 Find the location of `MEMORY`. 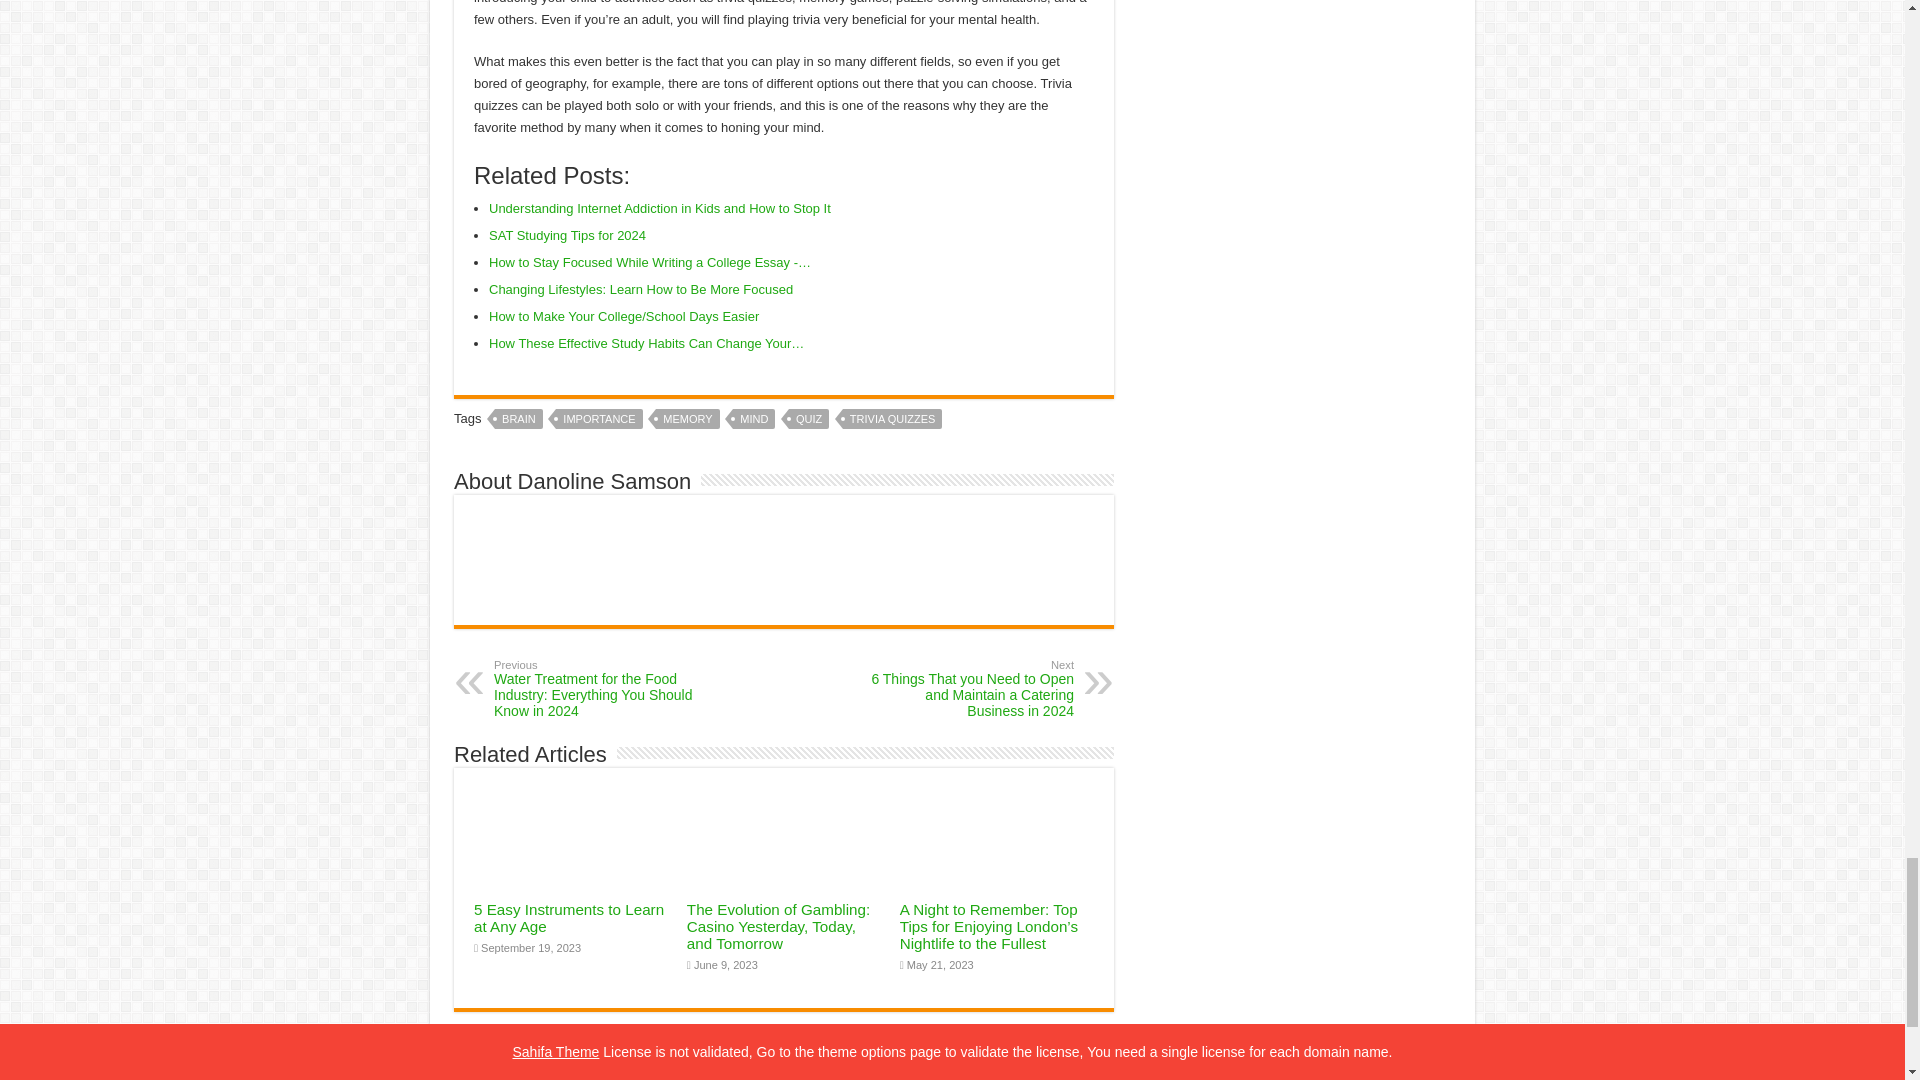

MEMORY is located at coordinates (687, 418).